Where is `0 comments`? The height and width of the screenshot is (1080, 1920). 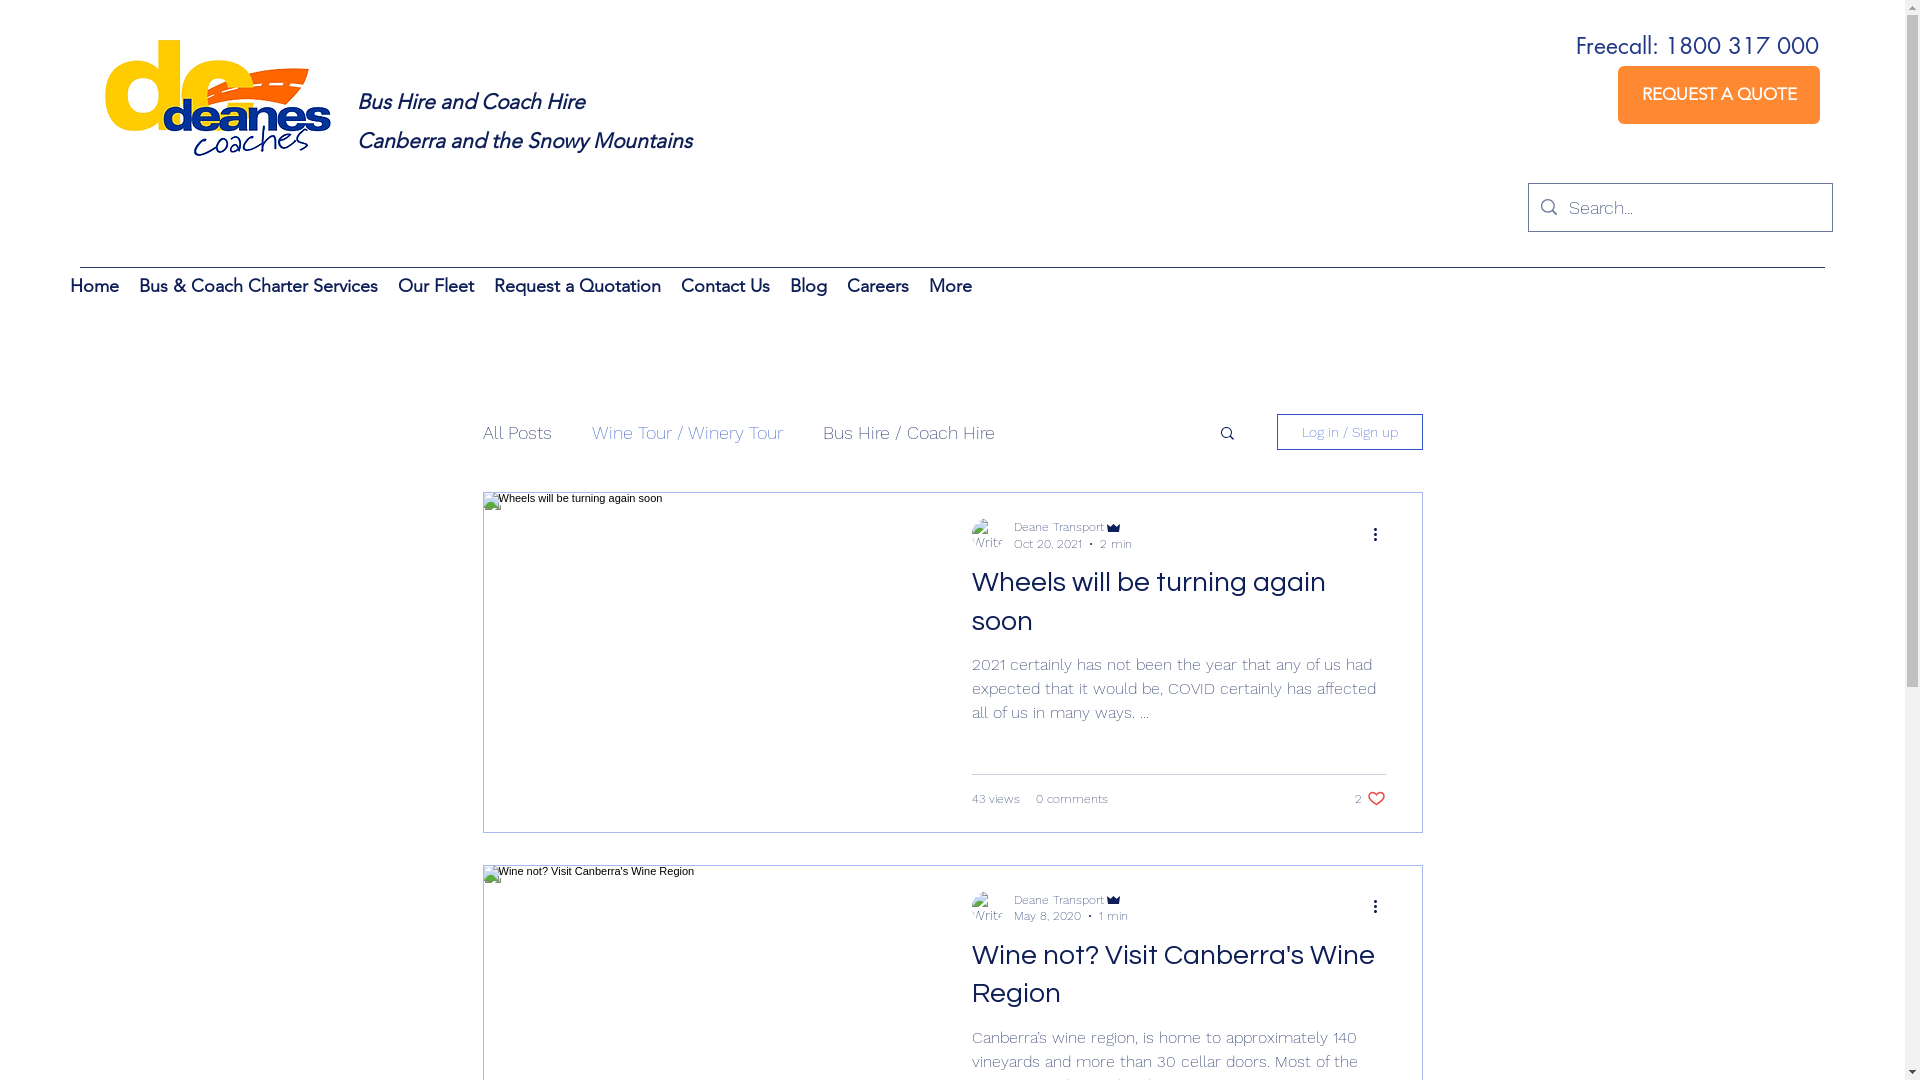
0 comments is located at coordinates (1072, 799).